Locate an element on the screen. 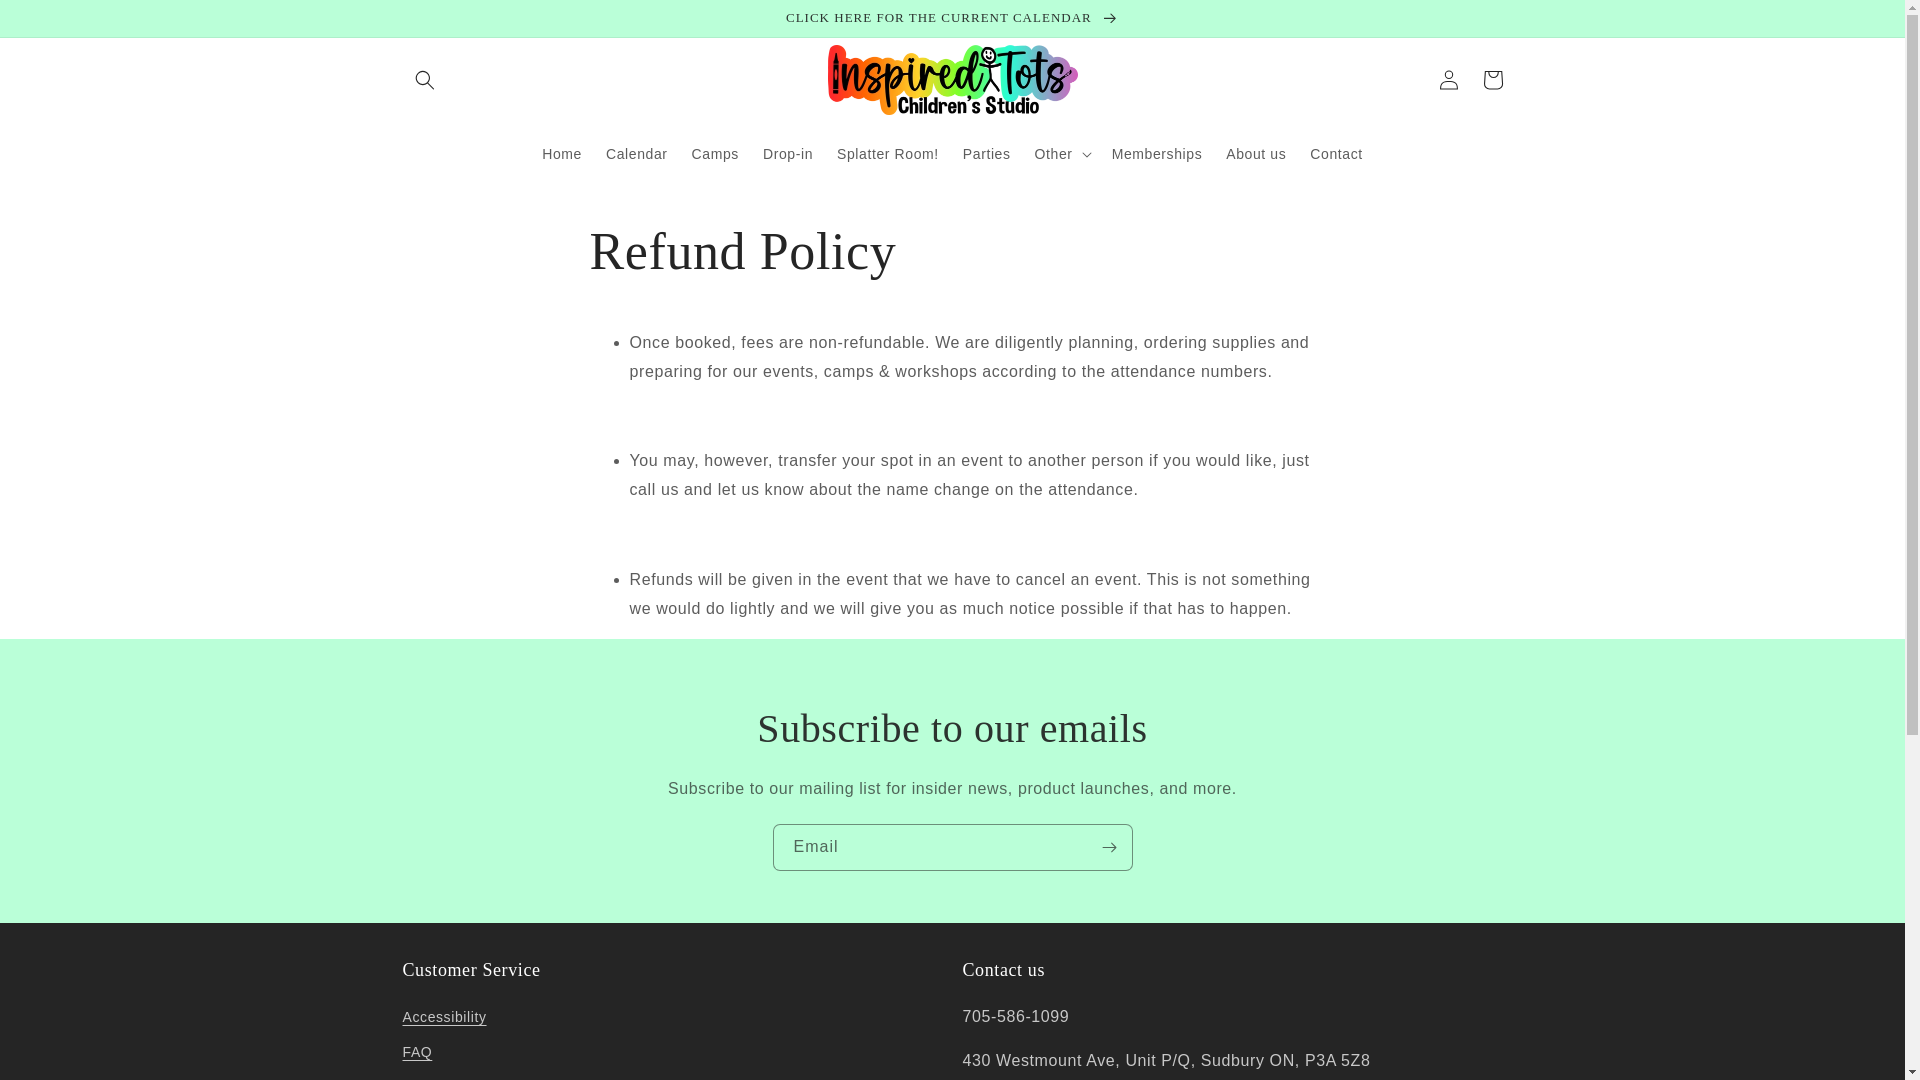  Cart is located at coordinates (1492, 80).